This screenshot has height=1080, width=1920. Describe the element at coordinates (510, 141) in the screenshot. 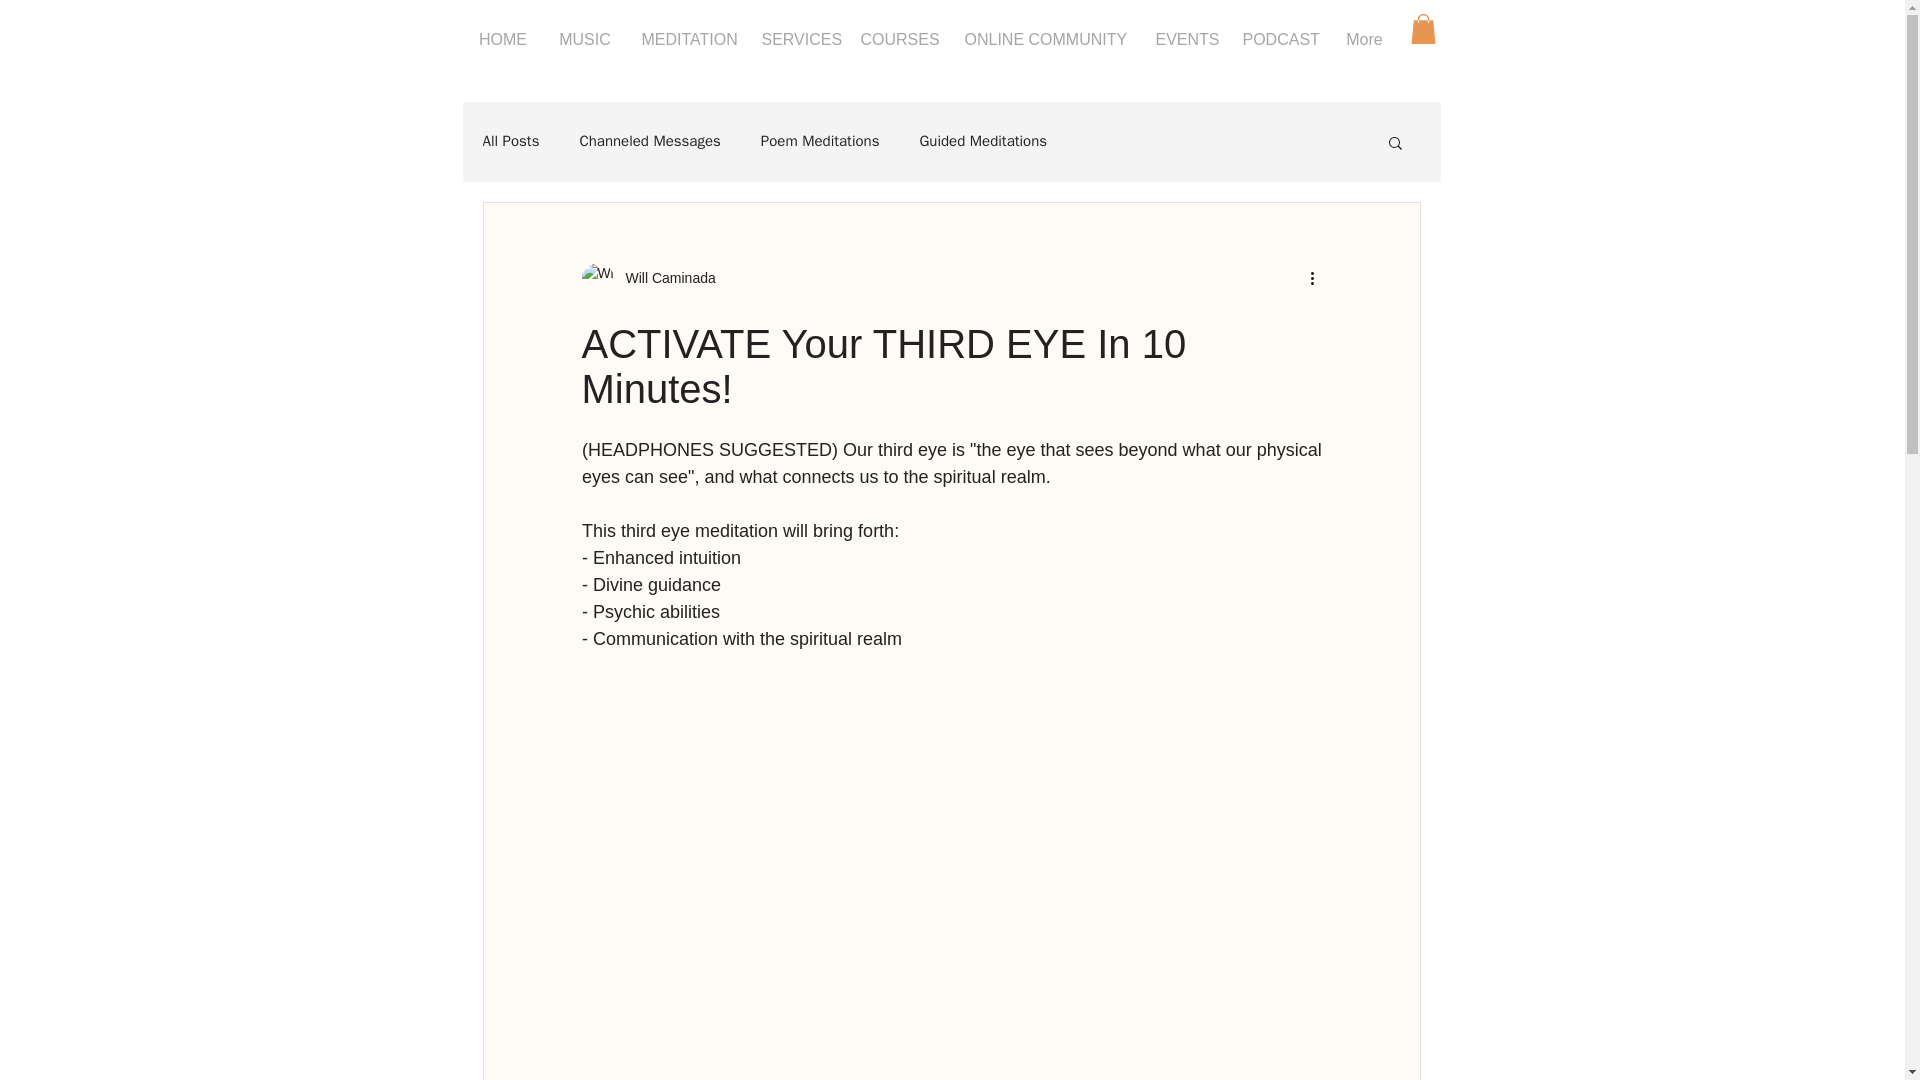

I see `All Posts` at that location.